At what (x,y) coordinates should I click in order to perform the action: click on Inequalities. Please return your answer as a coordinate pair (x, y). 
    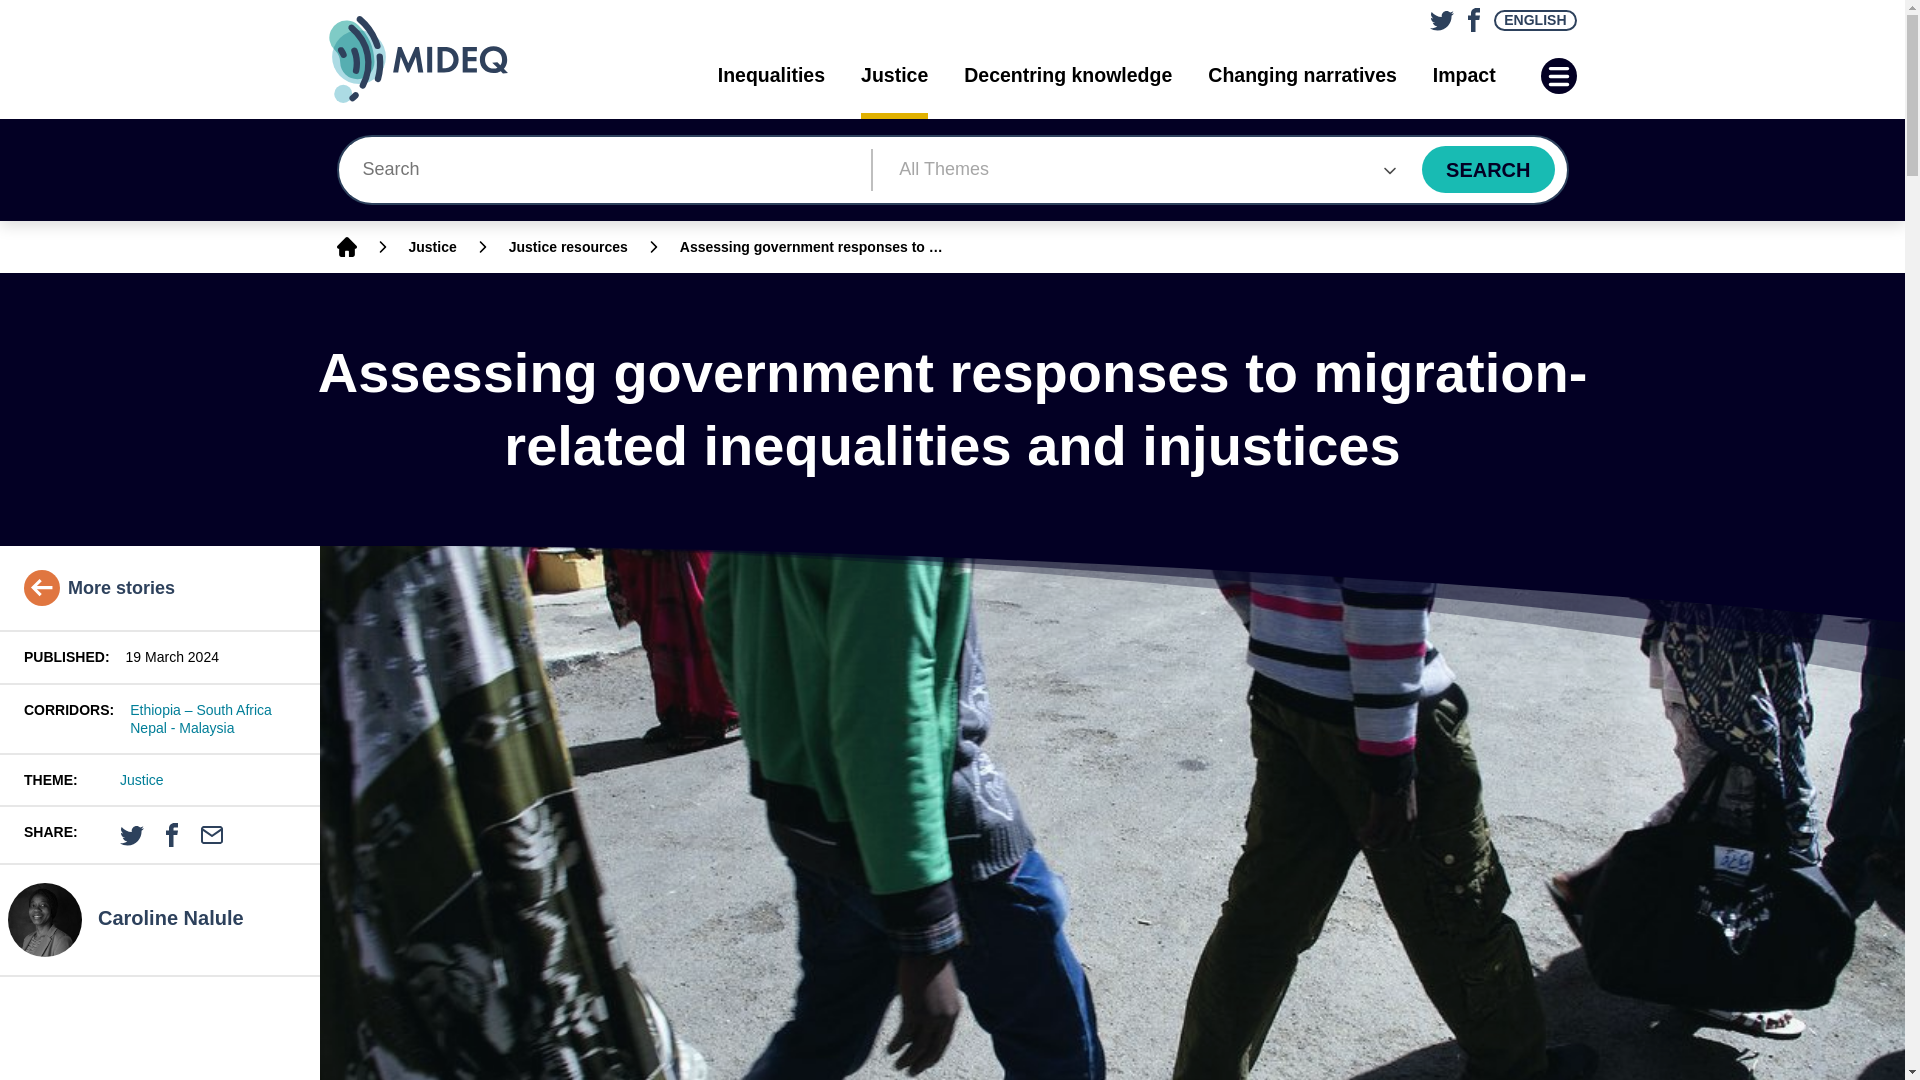
    Looking at the image, I should click on (772, 75).